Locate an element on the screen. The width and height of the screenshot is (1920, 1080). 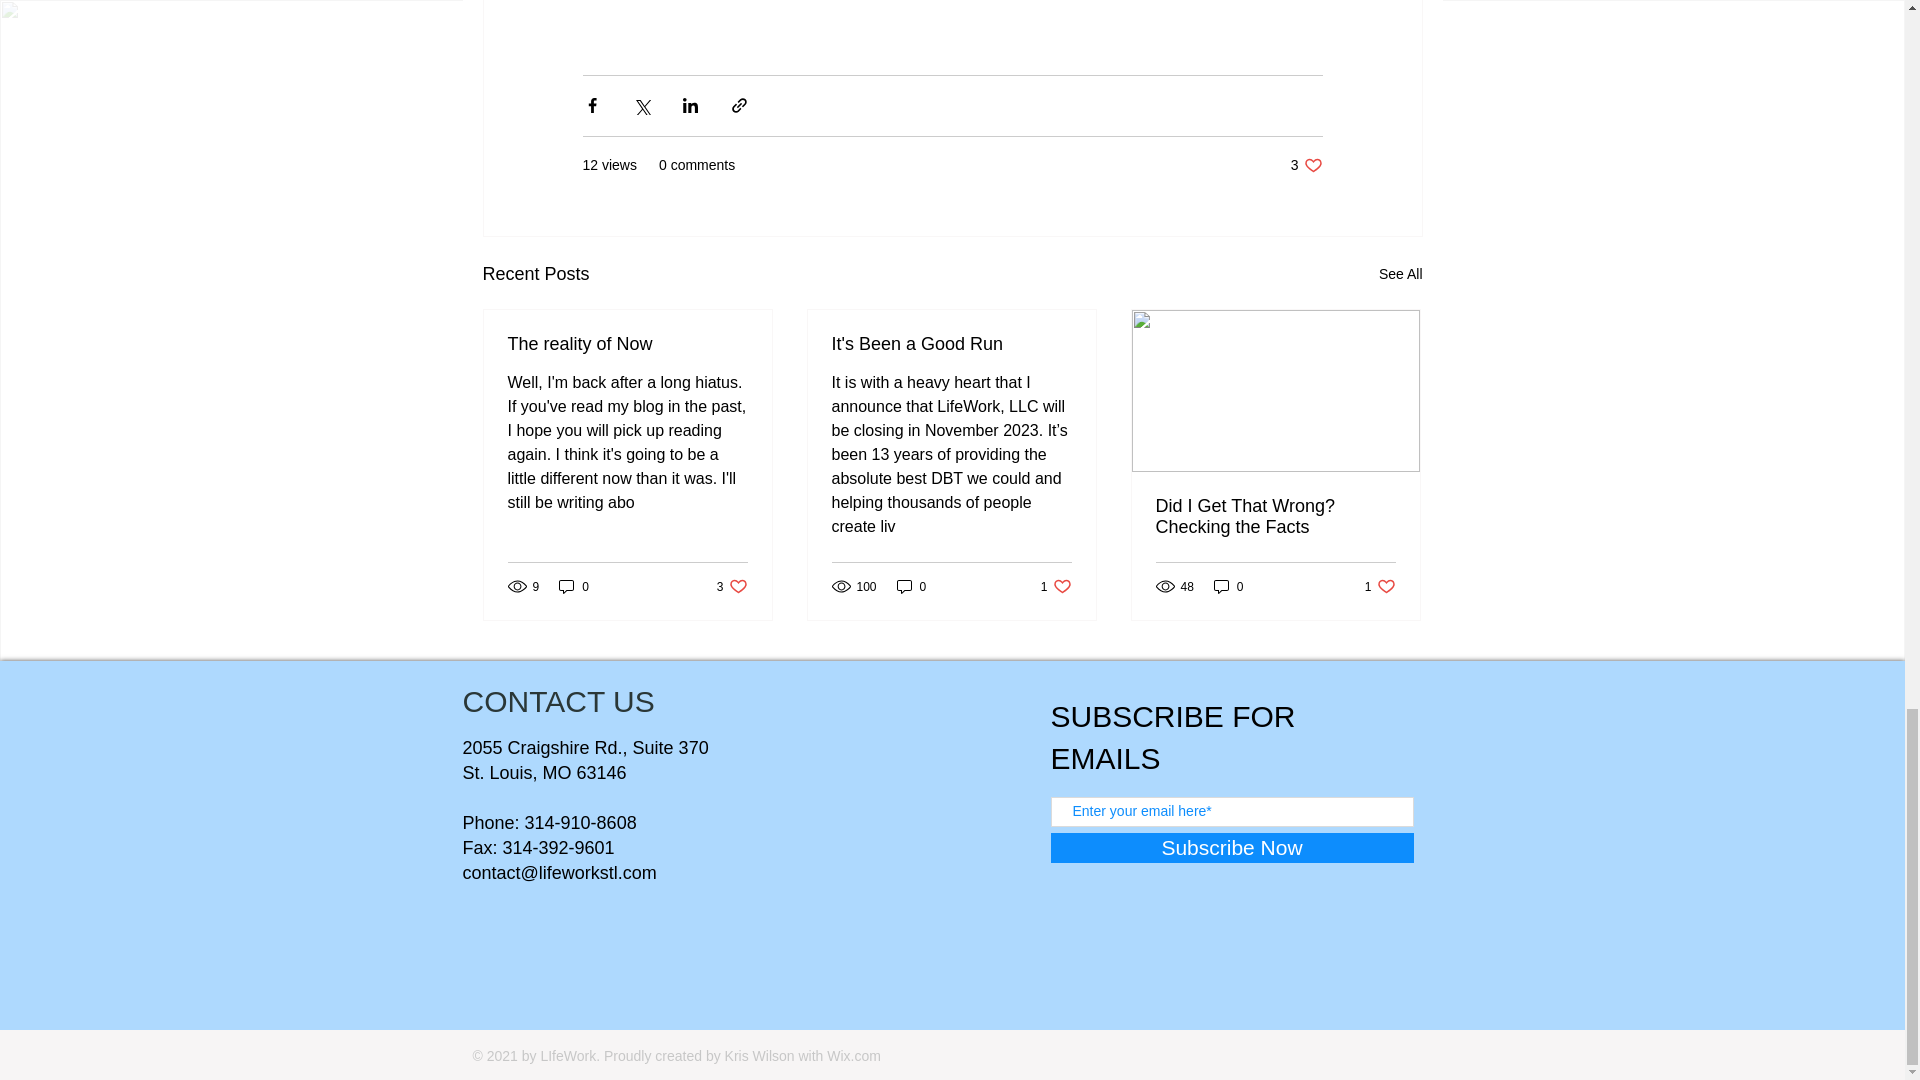
It's Been a Good Run is located at coordinates (951, 344).